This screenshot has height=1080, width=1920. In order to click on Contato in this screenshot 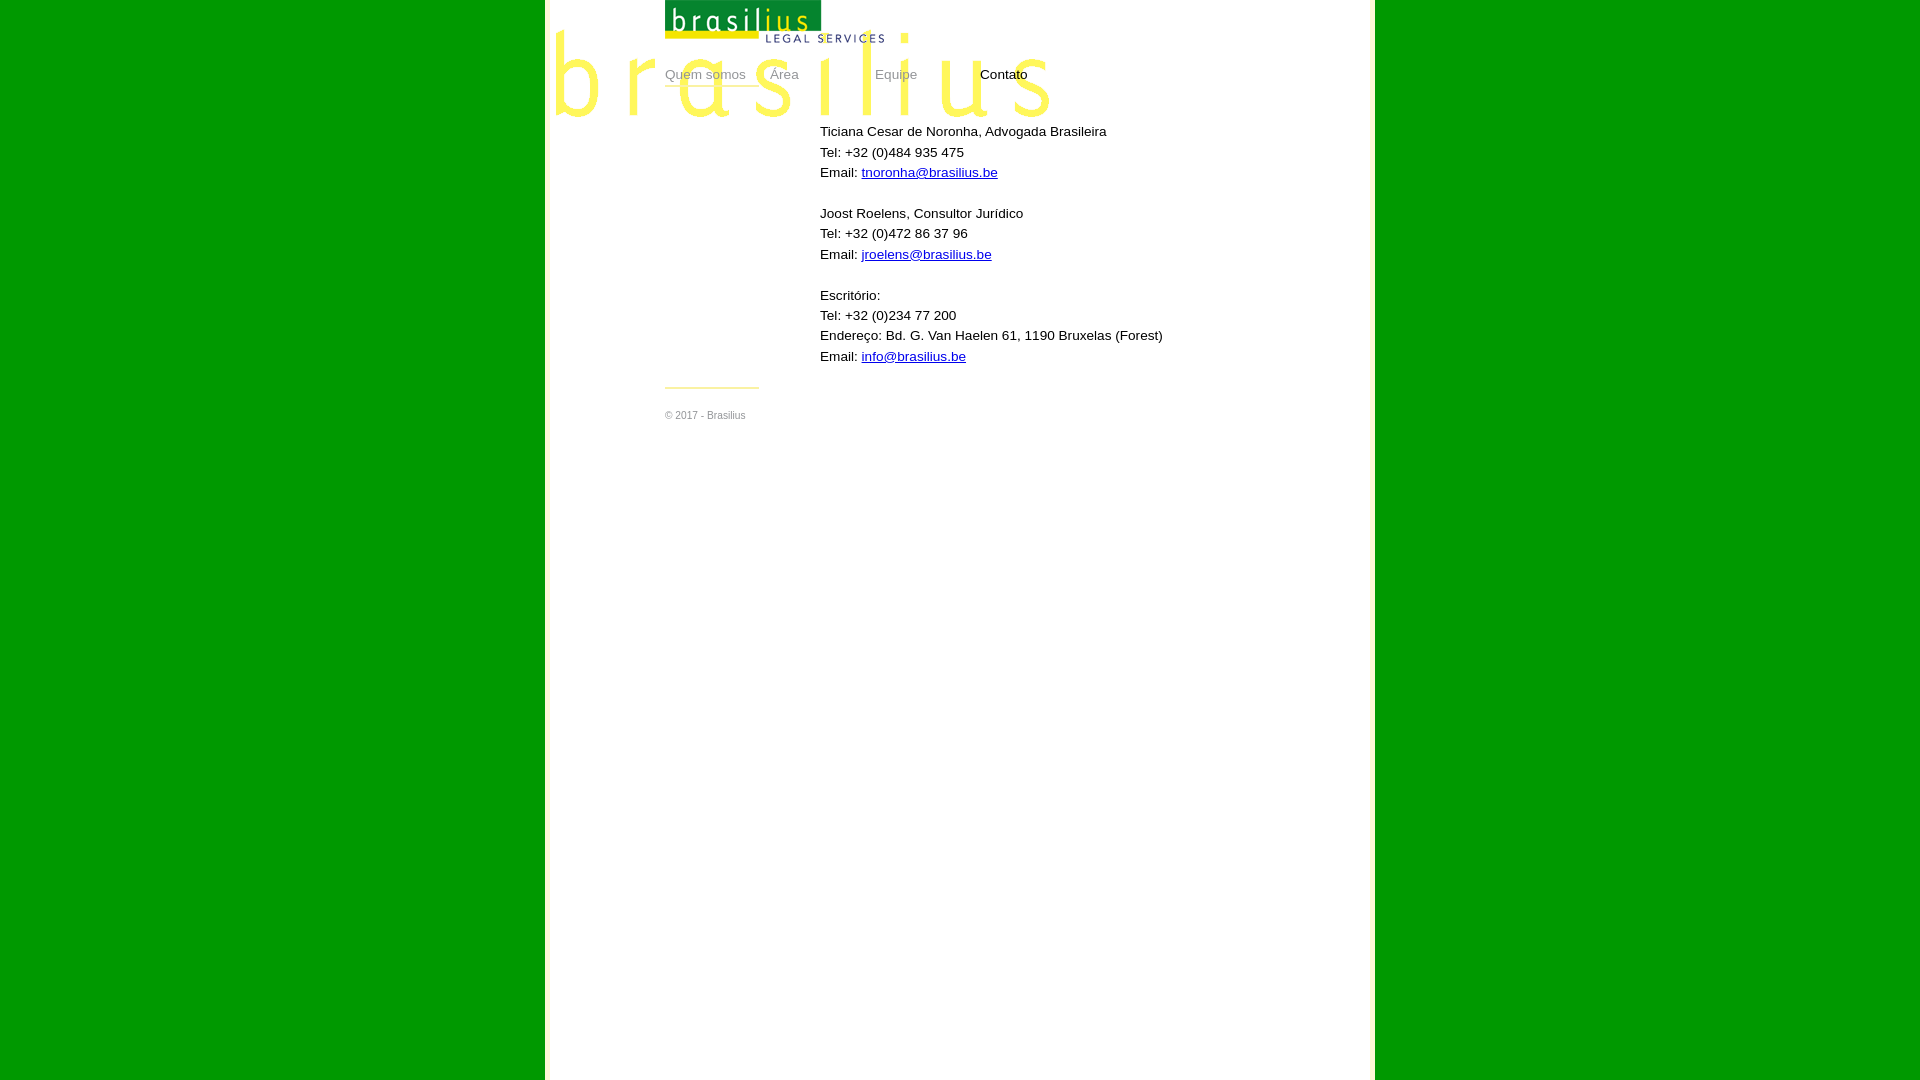, I will do `click(1032, 75)`.